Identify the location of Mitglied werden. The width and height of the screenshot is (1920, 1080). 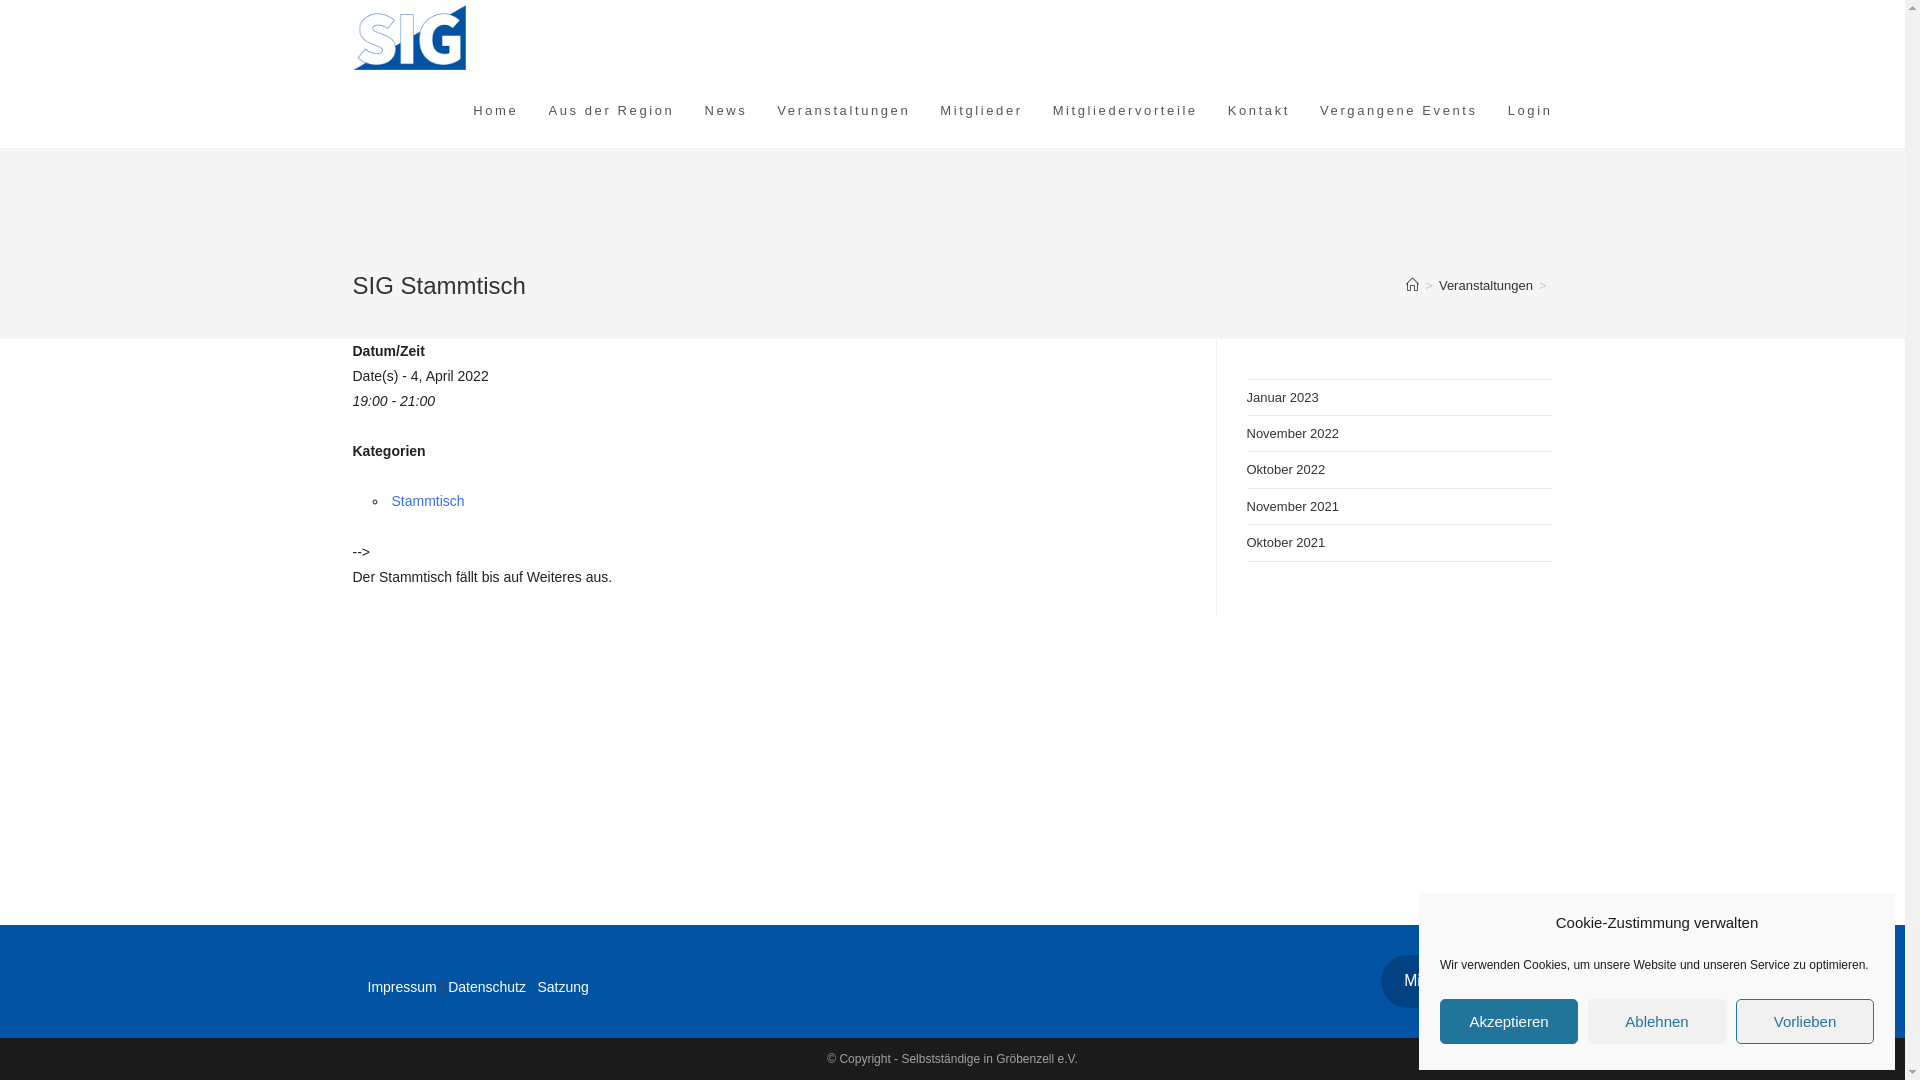
(1459, 982).